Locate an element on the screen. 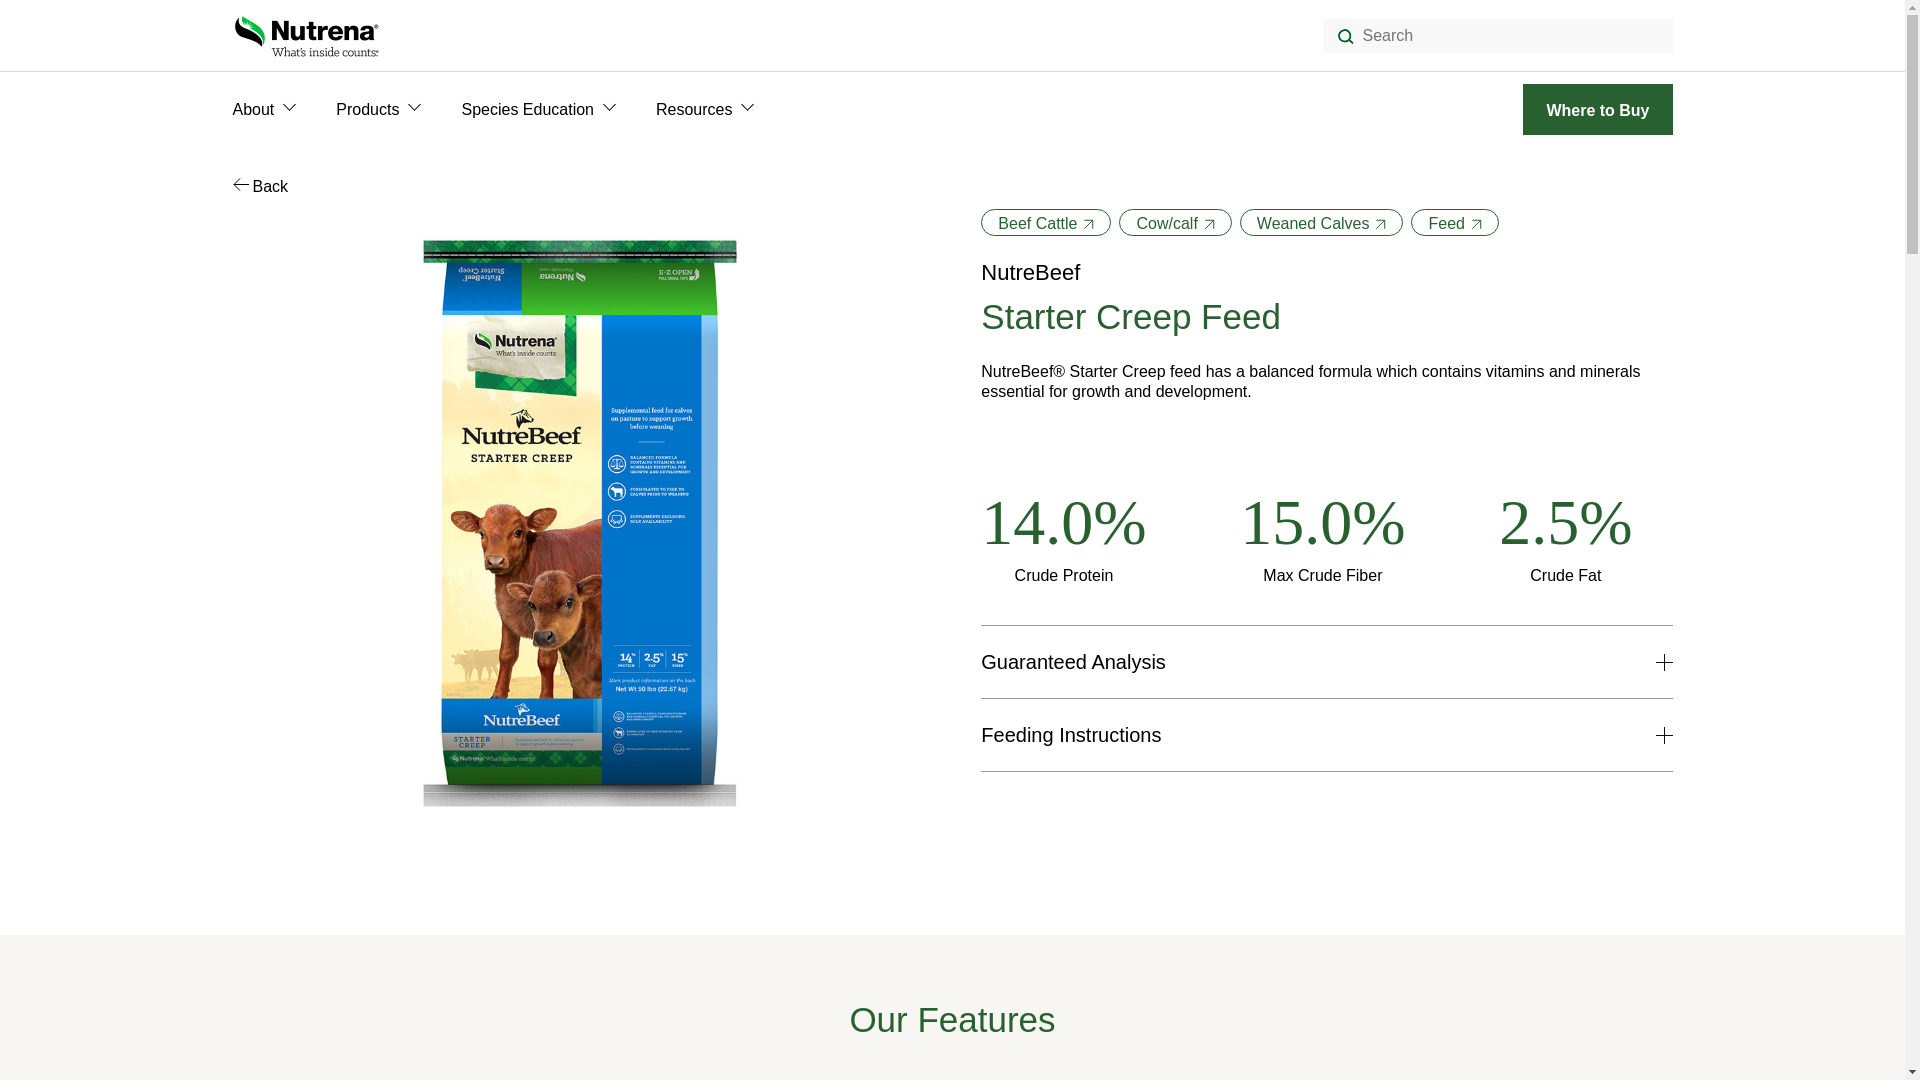 This screenshot has height=1080, width=1920. About is located at coordinates (253, 109).